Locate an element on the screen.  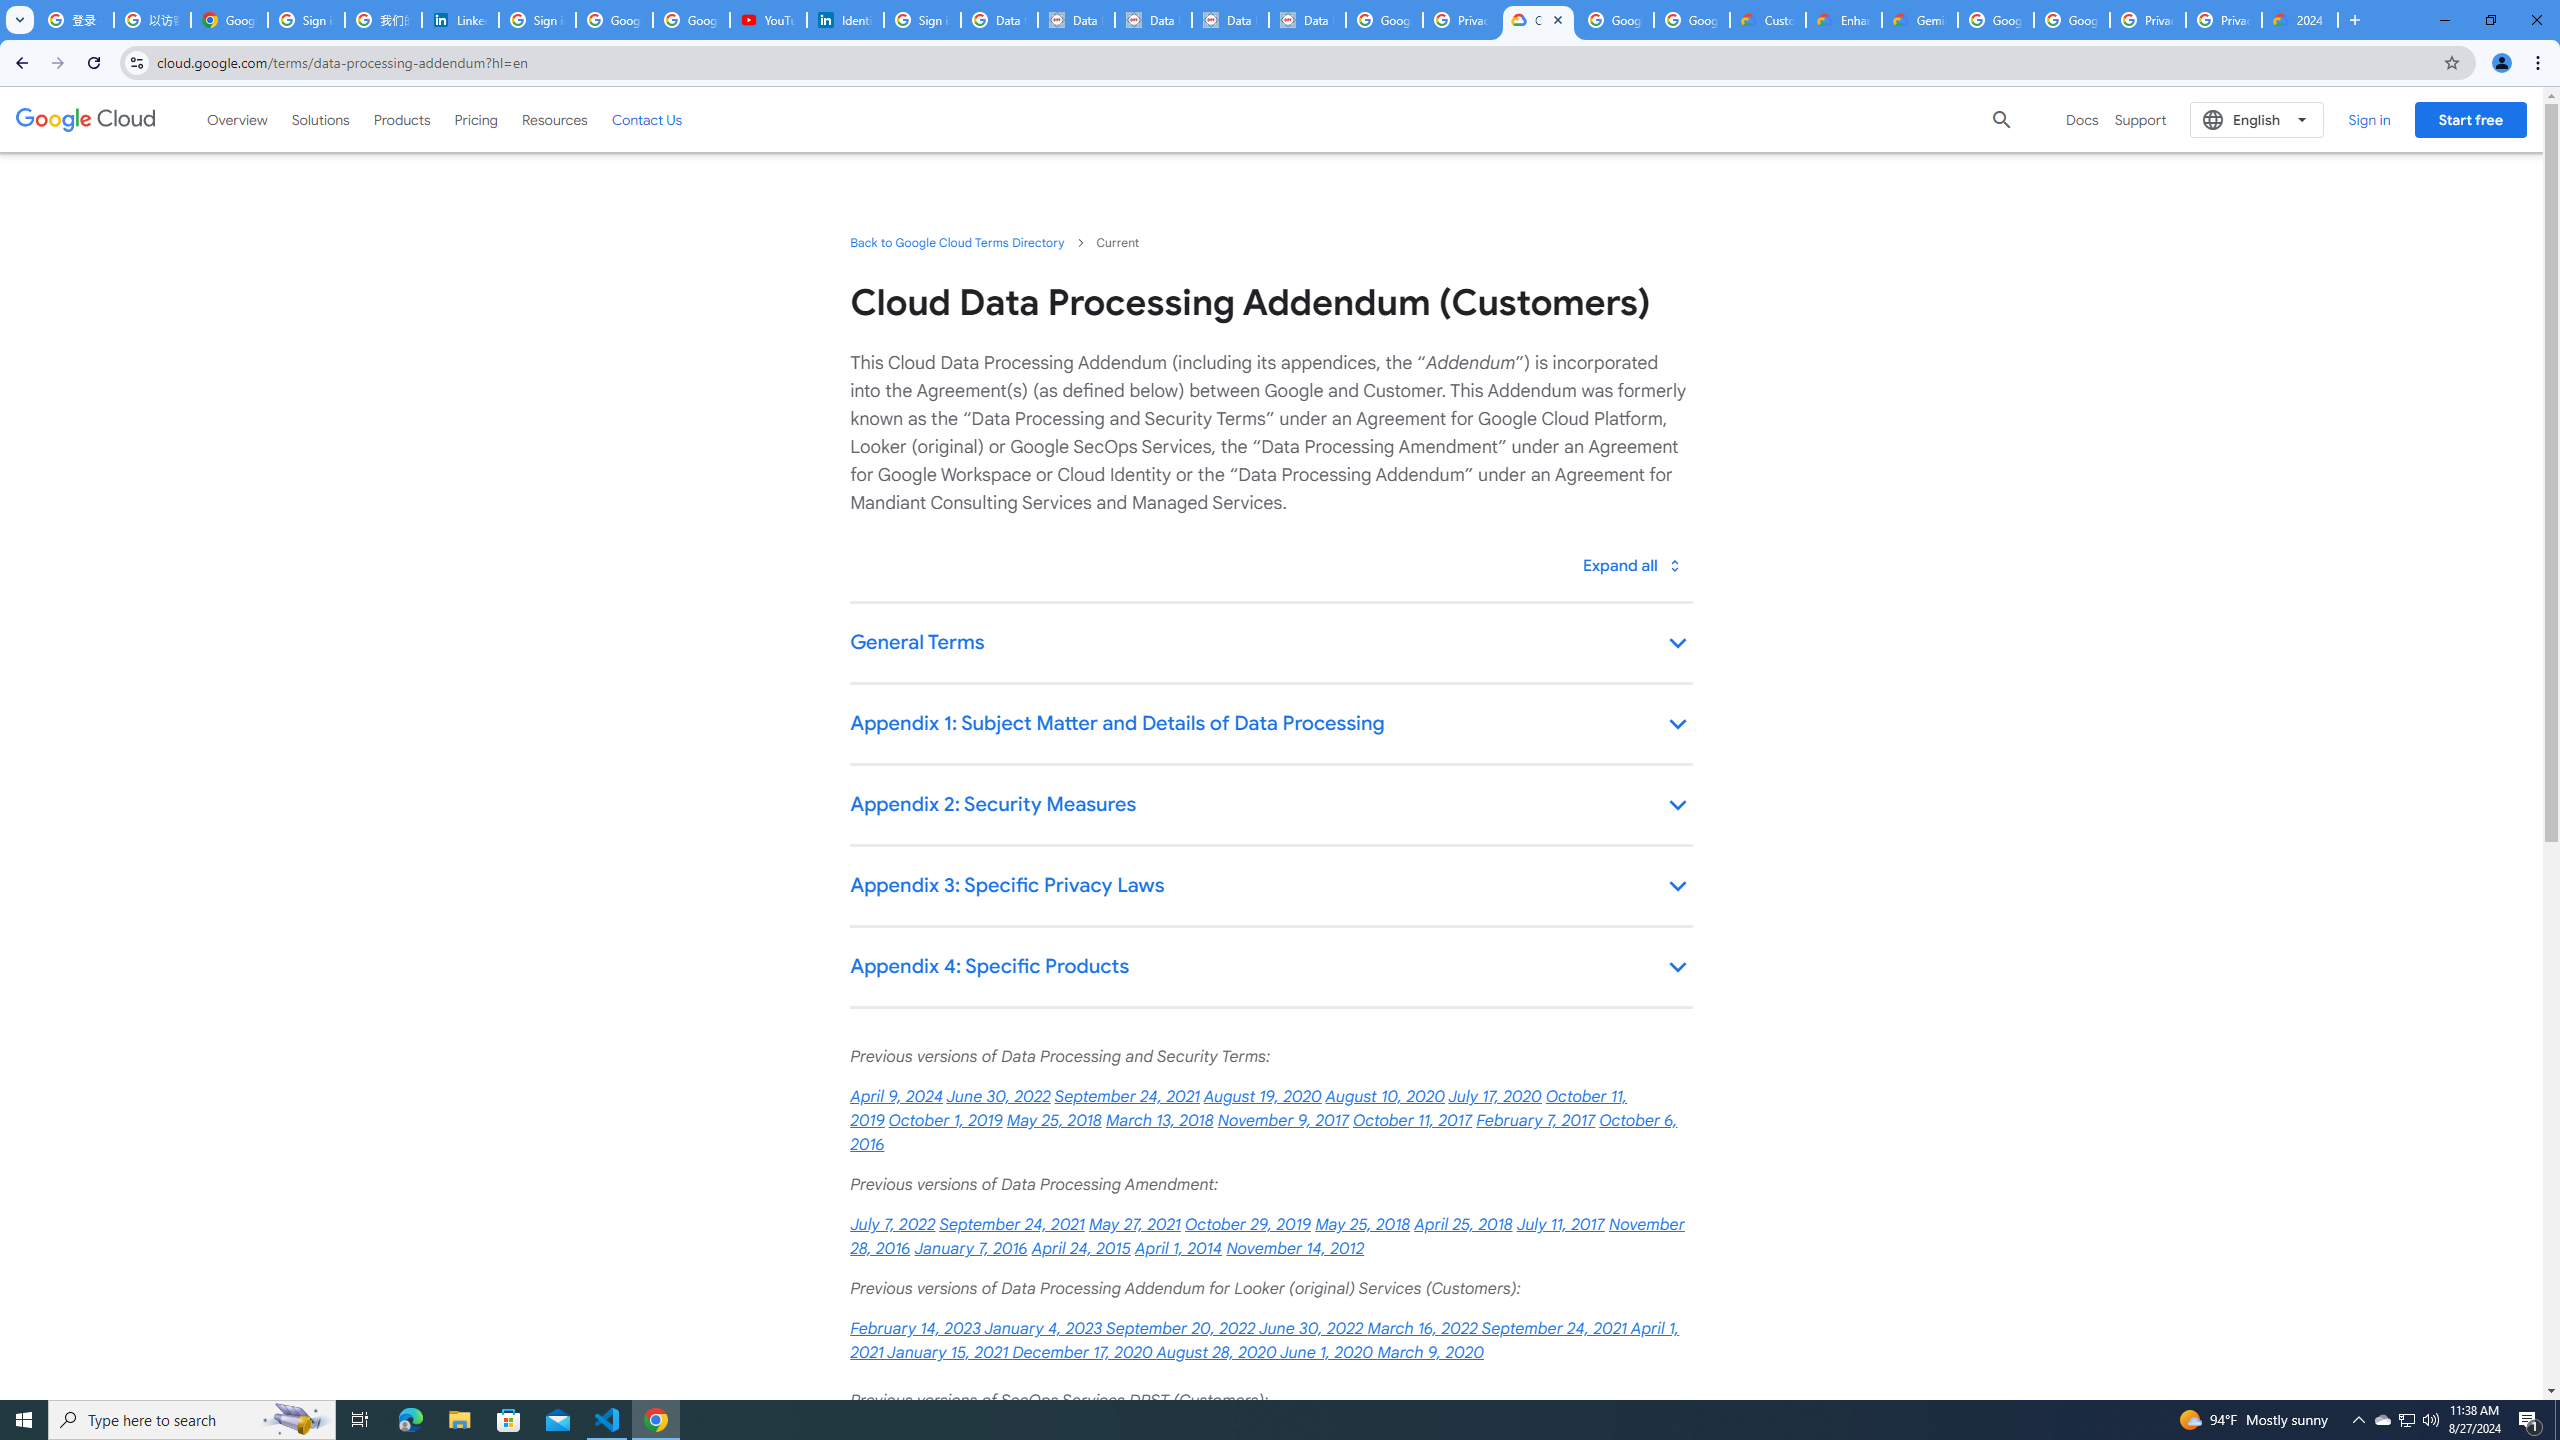
August 19, 2020 is located at coordinates (1262, 1097).